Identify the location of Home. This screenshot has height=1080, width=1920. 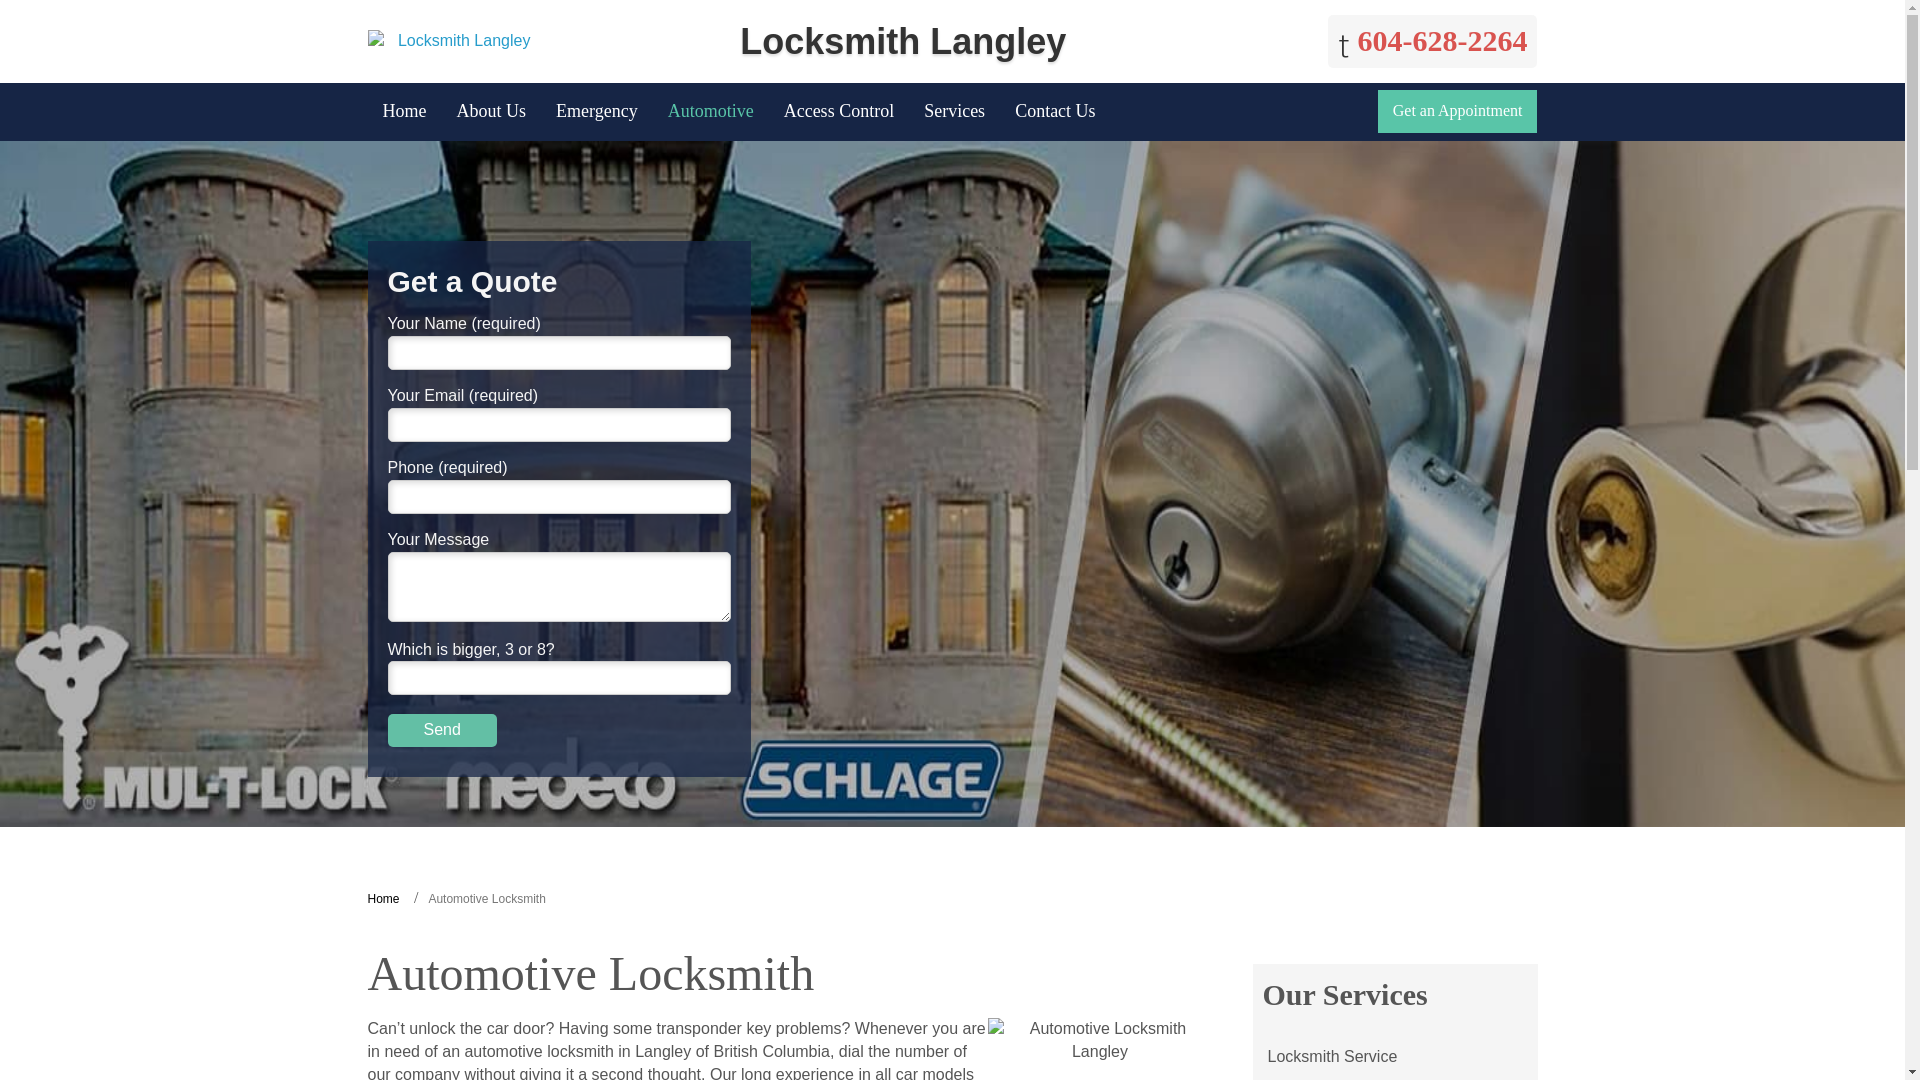
(404, 112).